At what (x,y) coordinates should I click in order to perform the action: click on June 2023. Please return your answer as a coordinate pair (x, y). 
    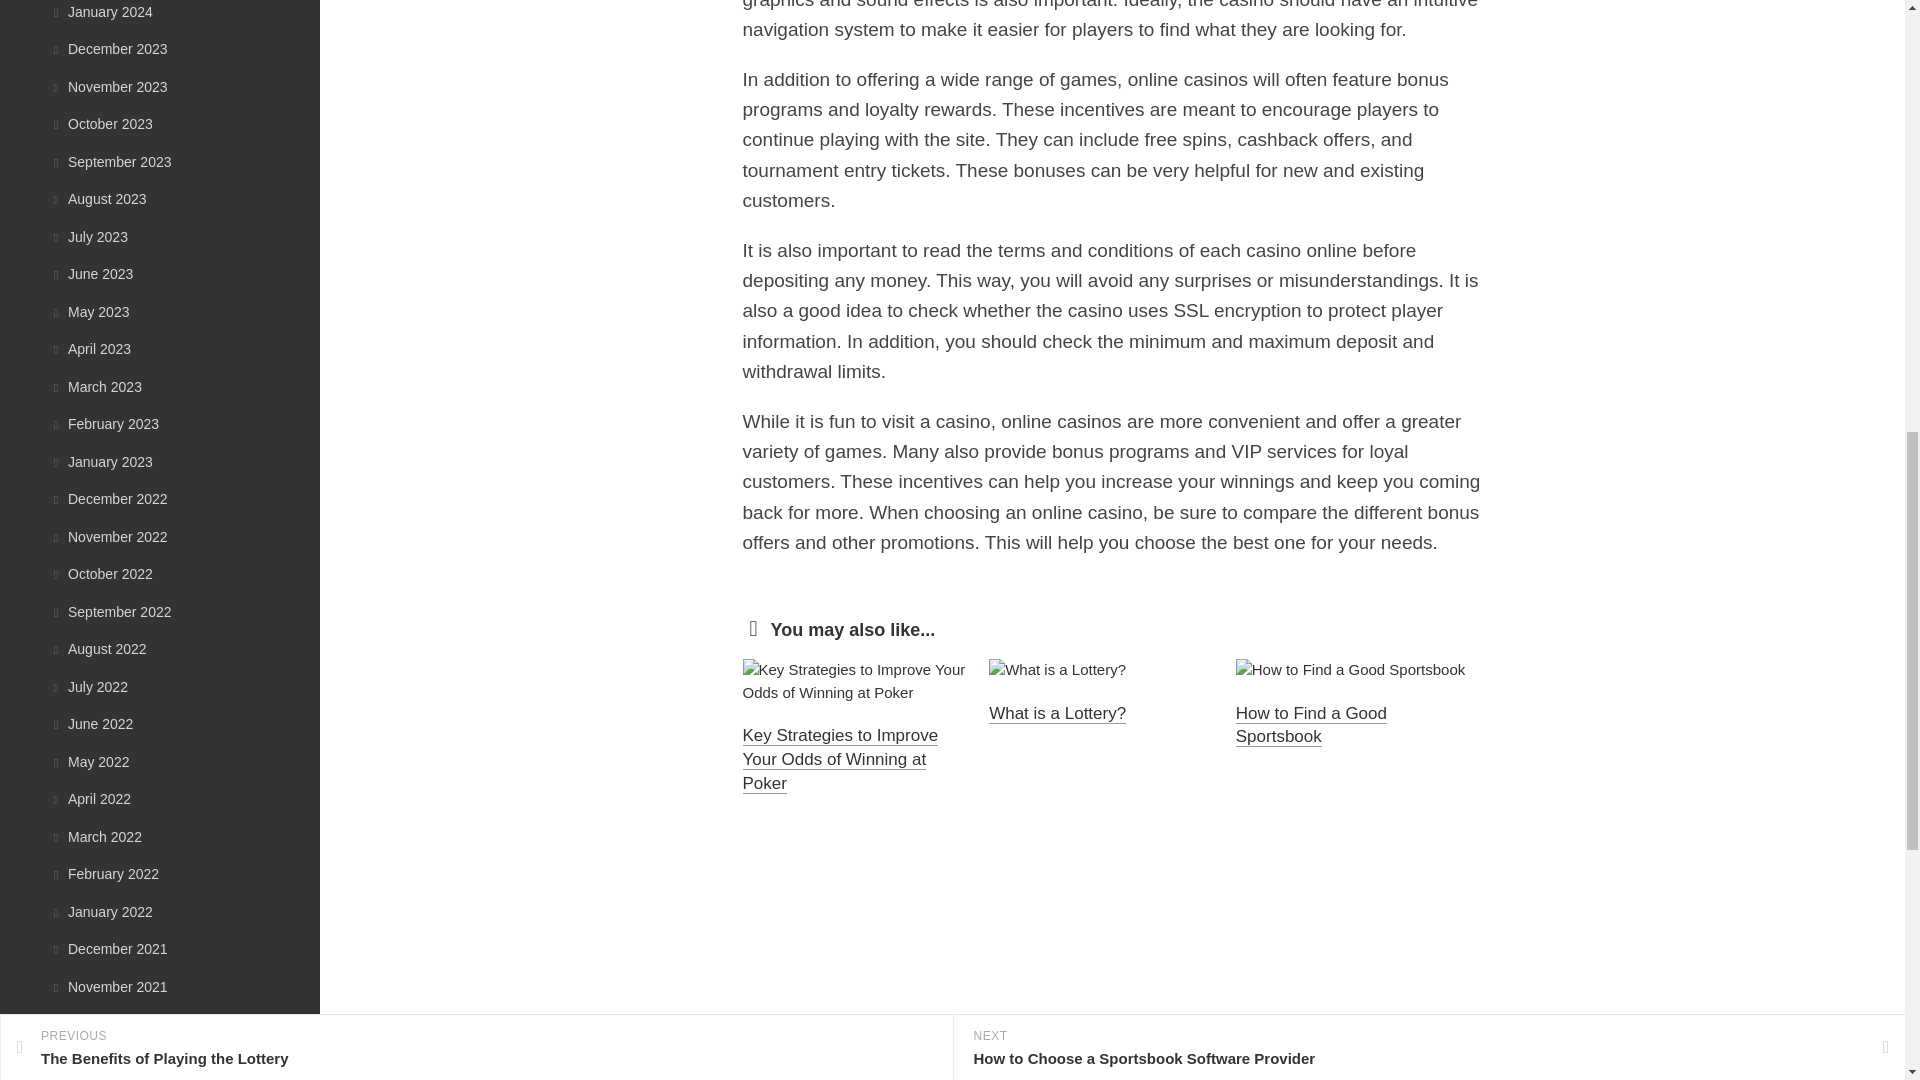
    Looking at the image, I should click on (90, 273).